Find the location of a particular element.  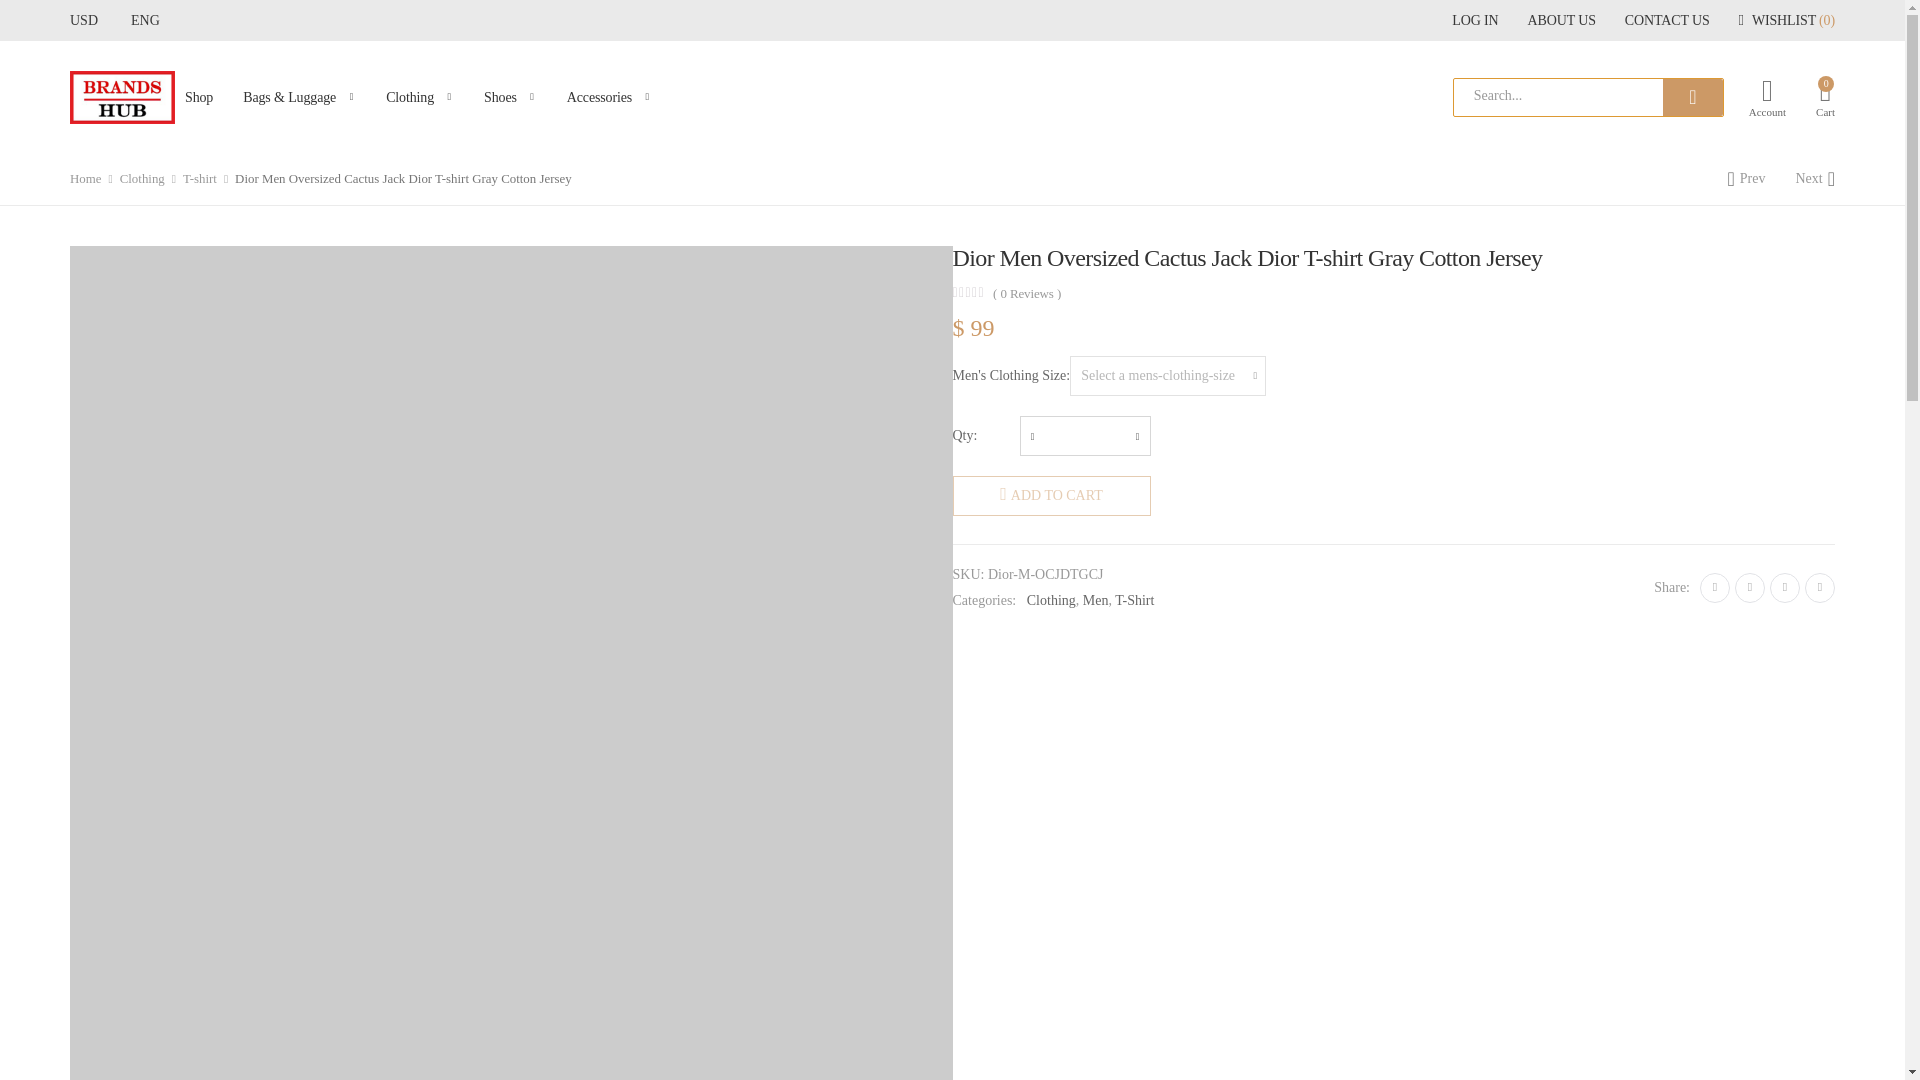

LOG IN is located at coordinates (1474, 20).